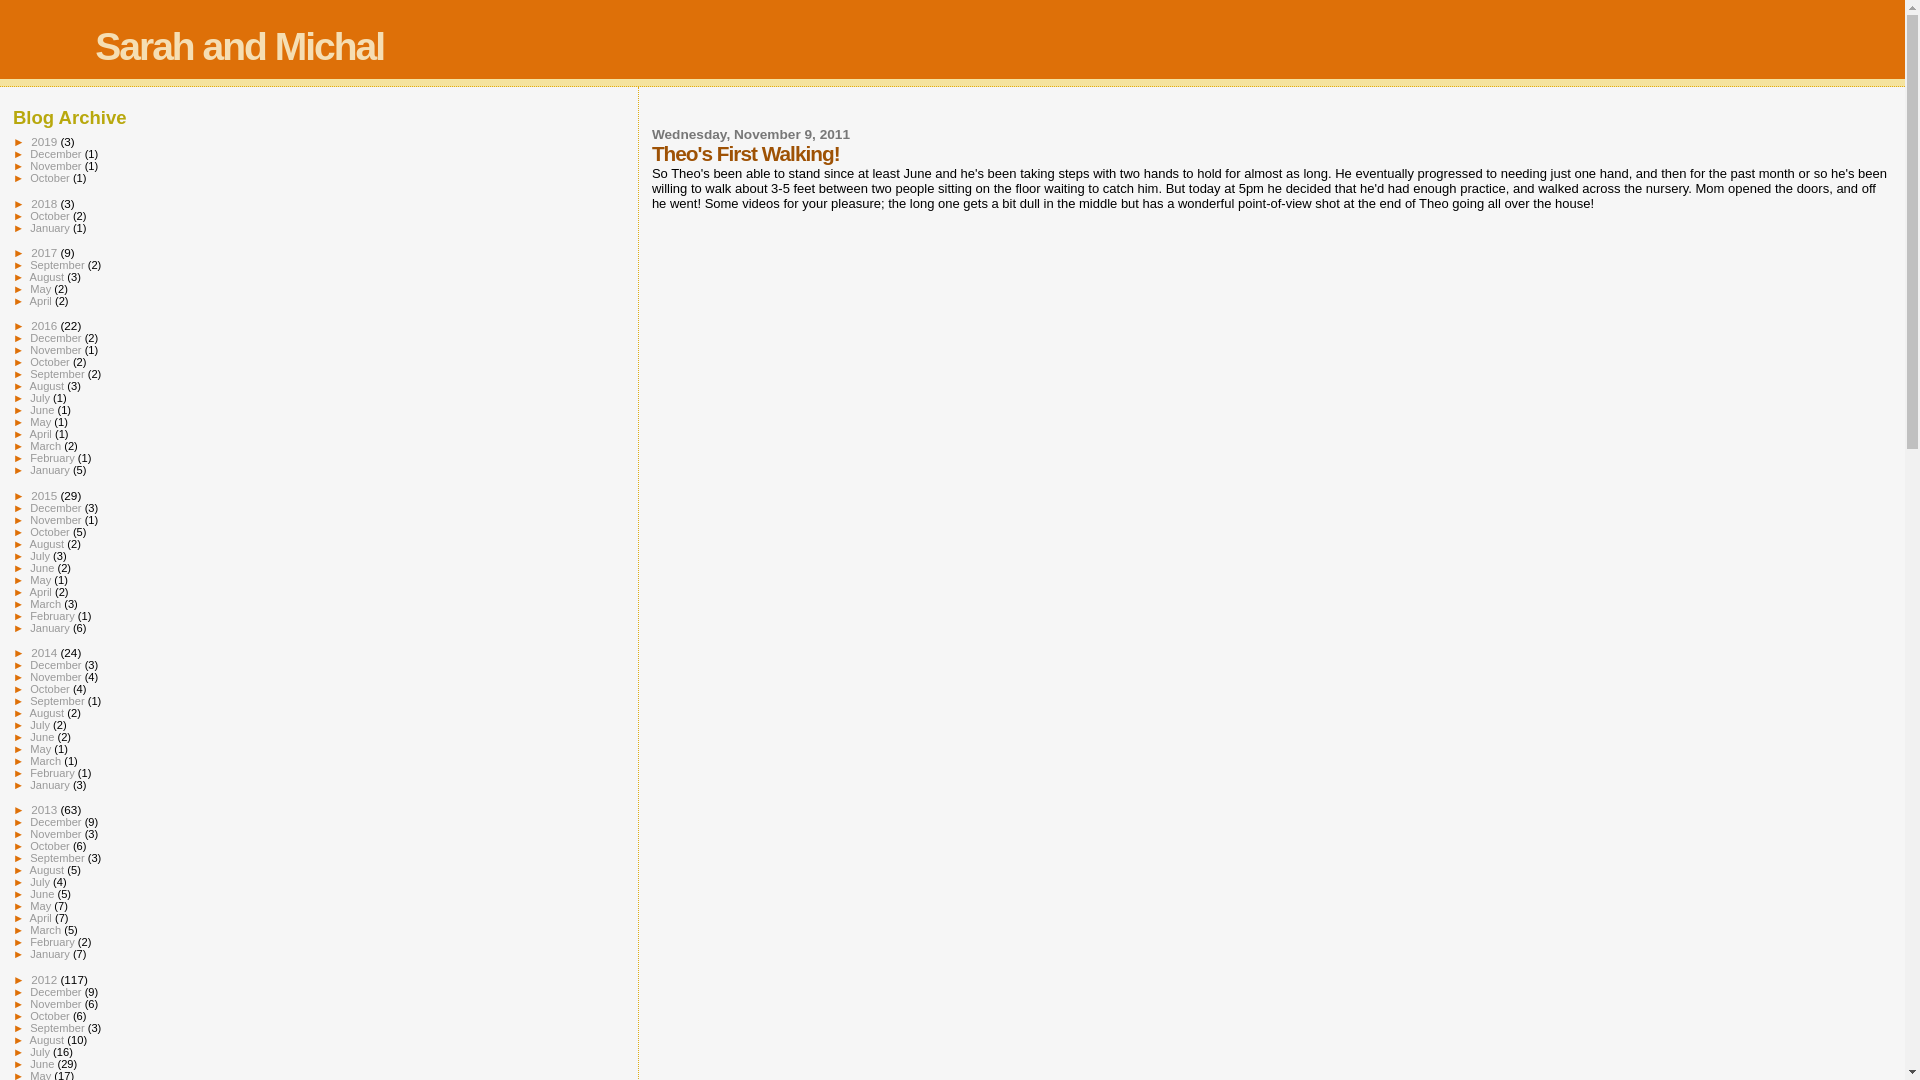 This screenshot has width=1920, height=1080. I want to click on September, so click(59, 265).